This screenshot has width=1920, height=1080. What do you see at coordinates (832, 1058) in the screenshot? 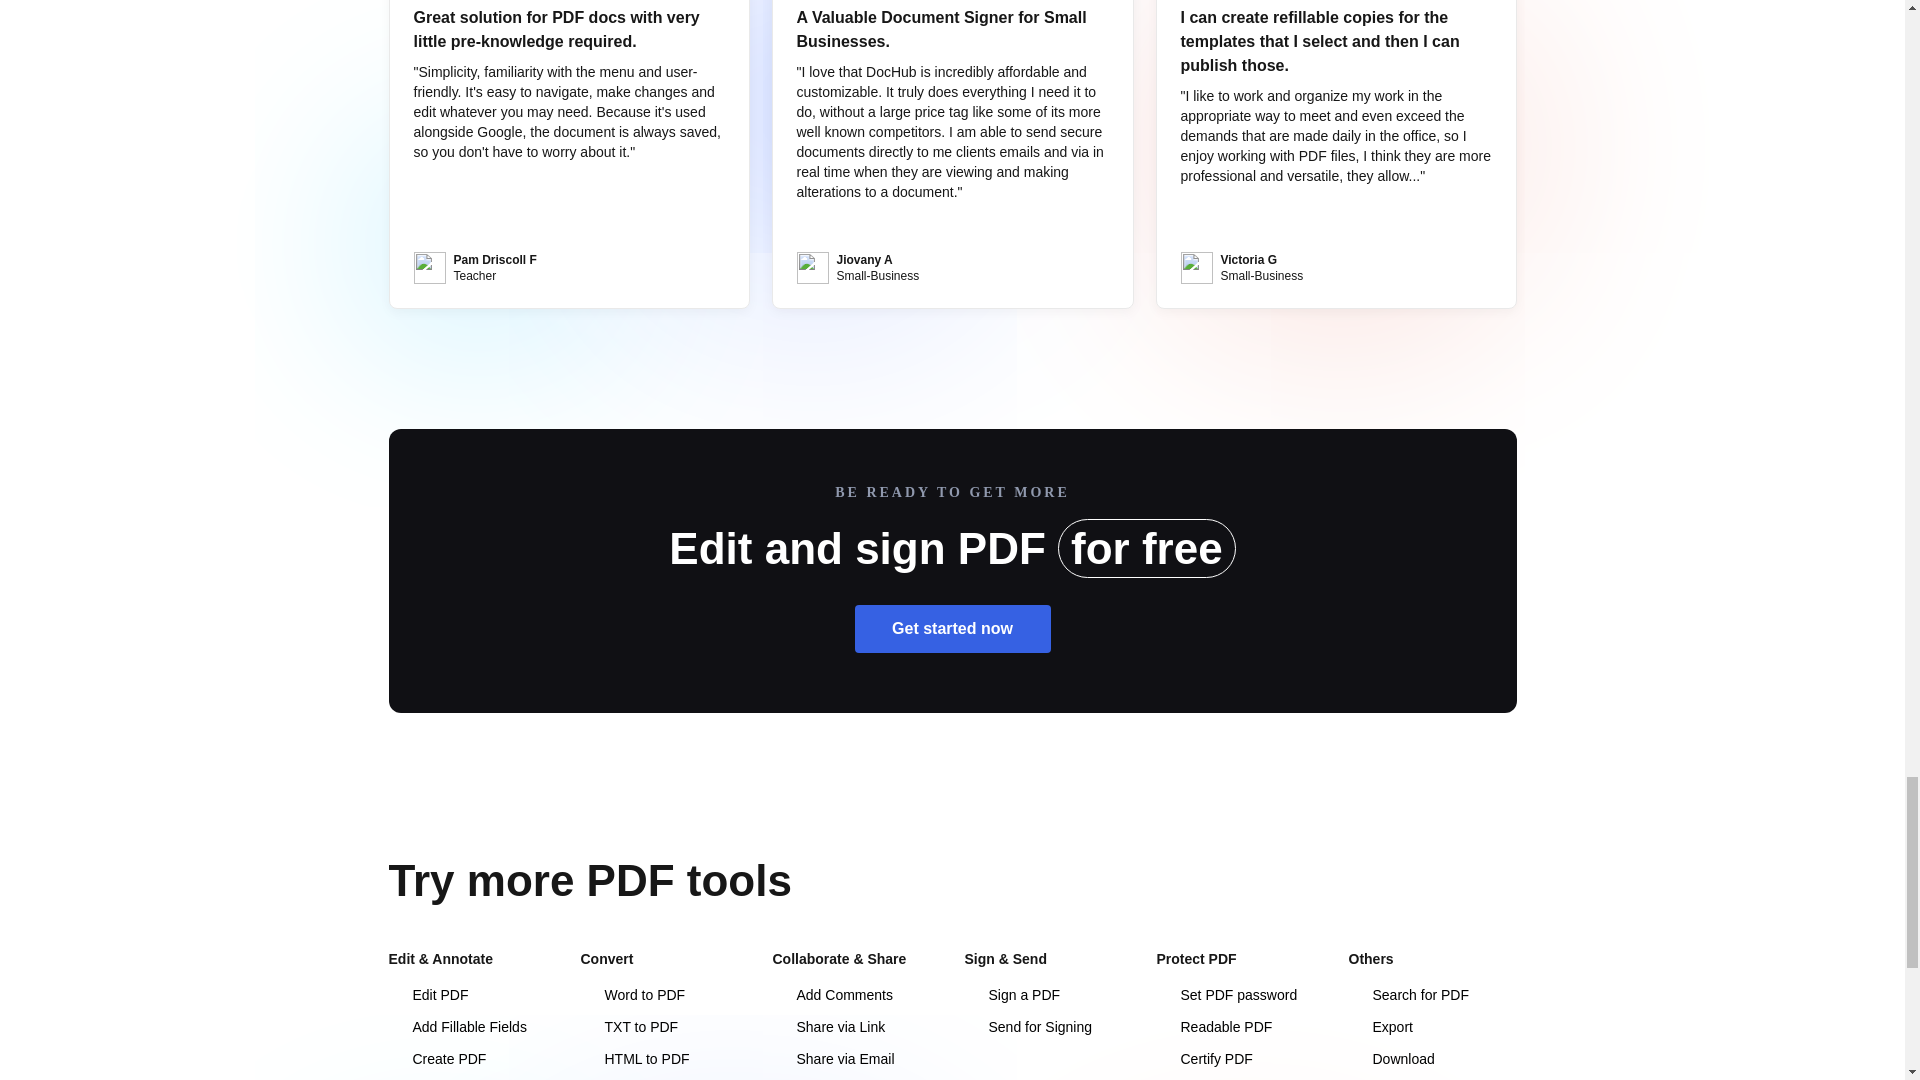
I see `Share via Email` at bounding box center [832, 1058].